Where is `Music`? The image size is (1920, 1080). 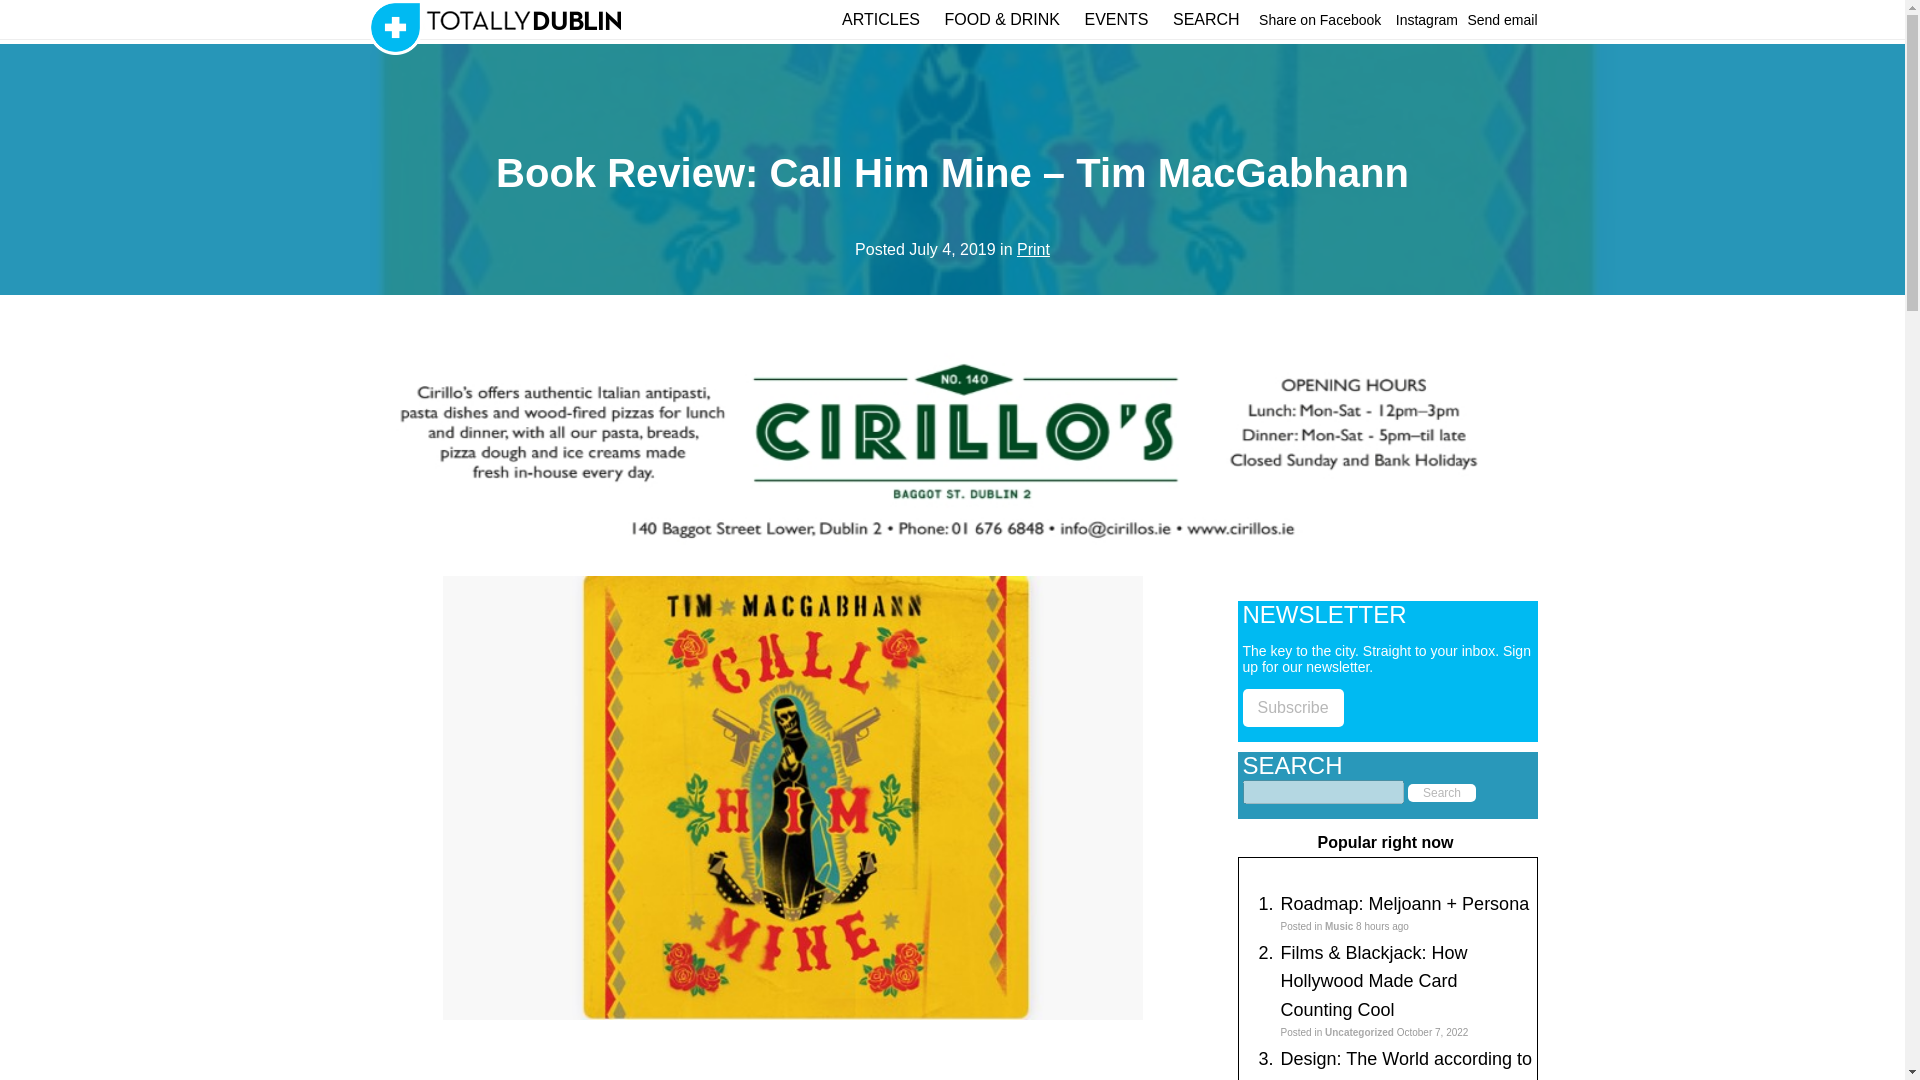 Music is located at coordinates (1338, 926).